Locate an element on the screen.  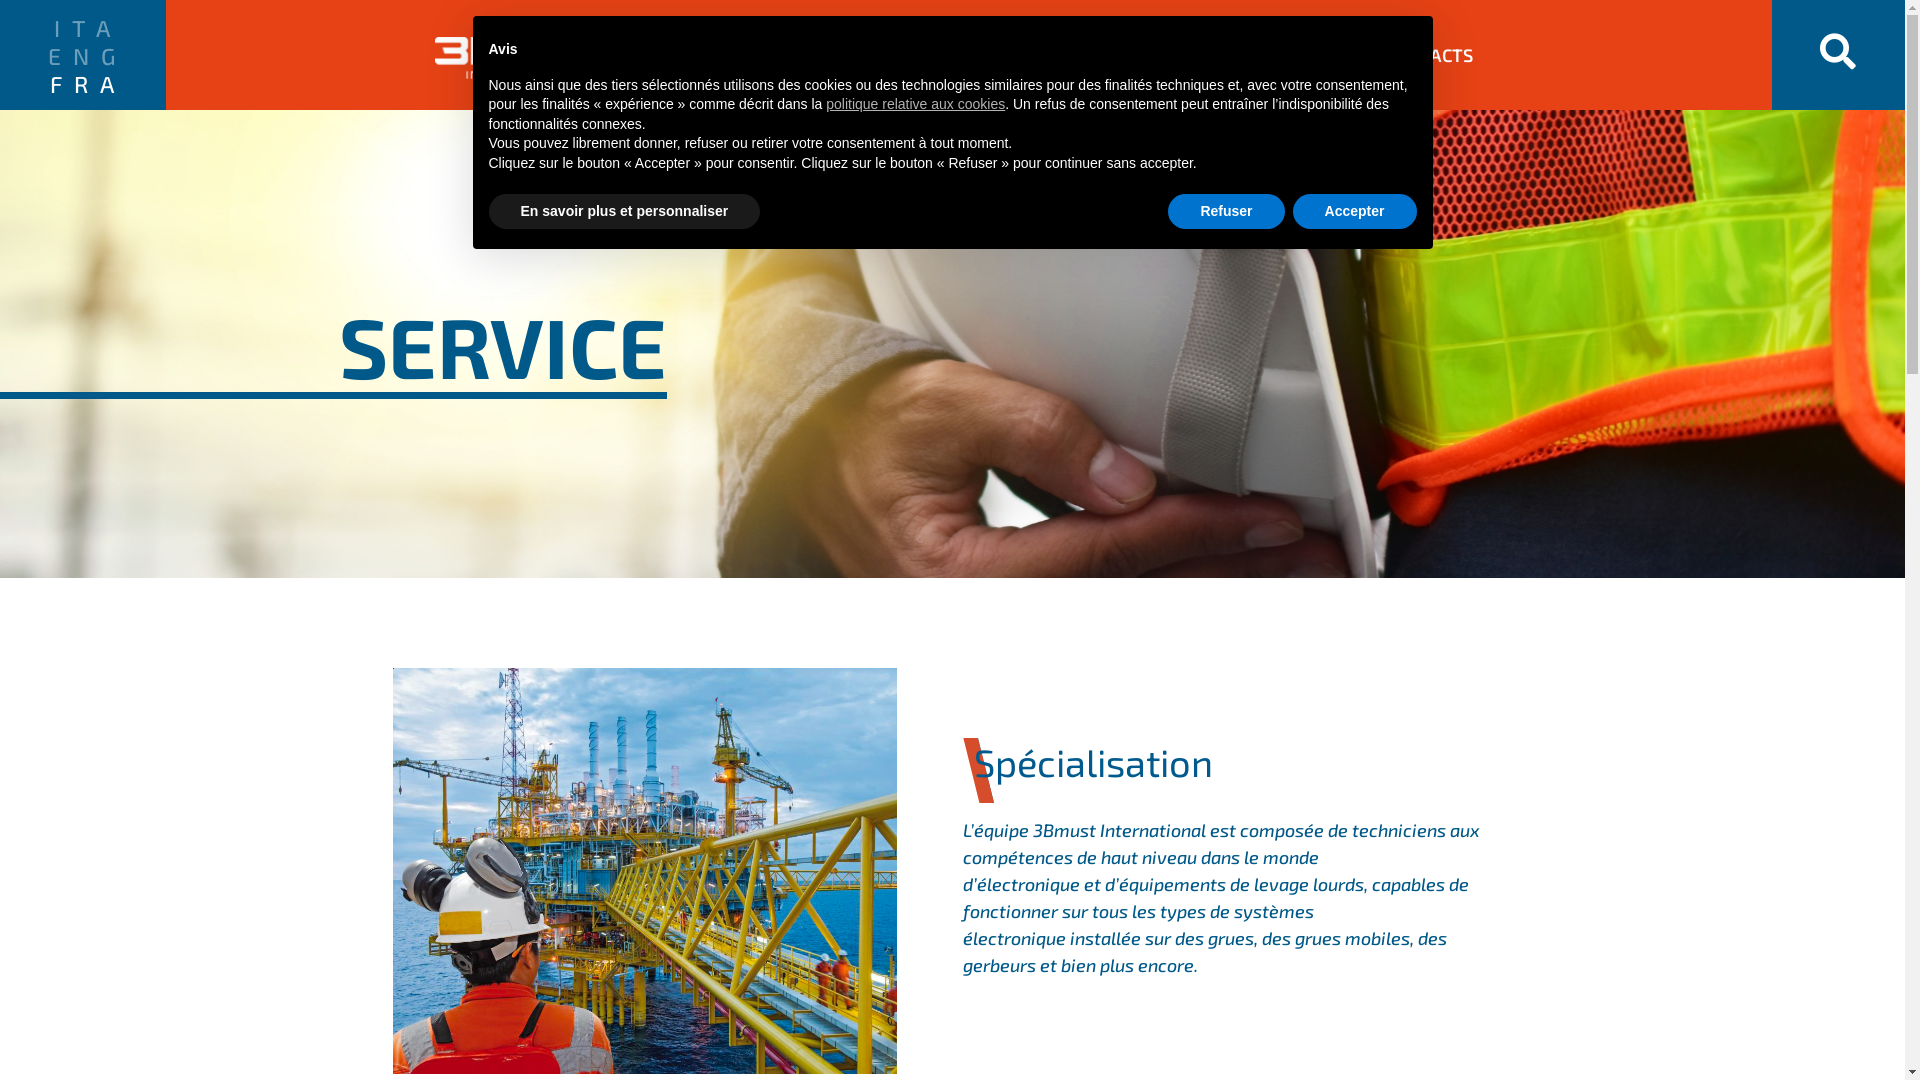
FRA is located at coordinates (83, 83).